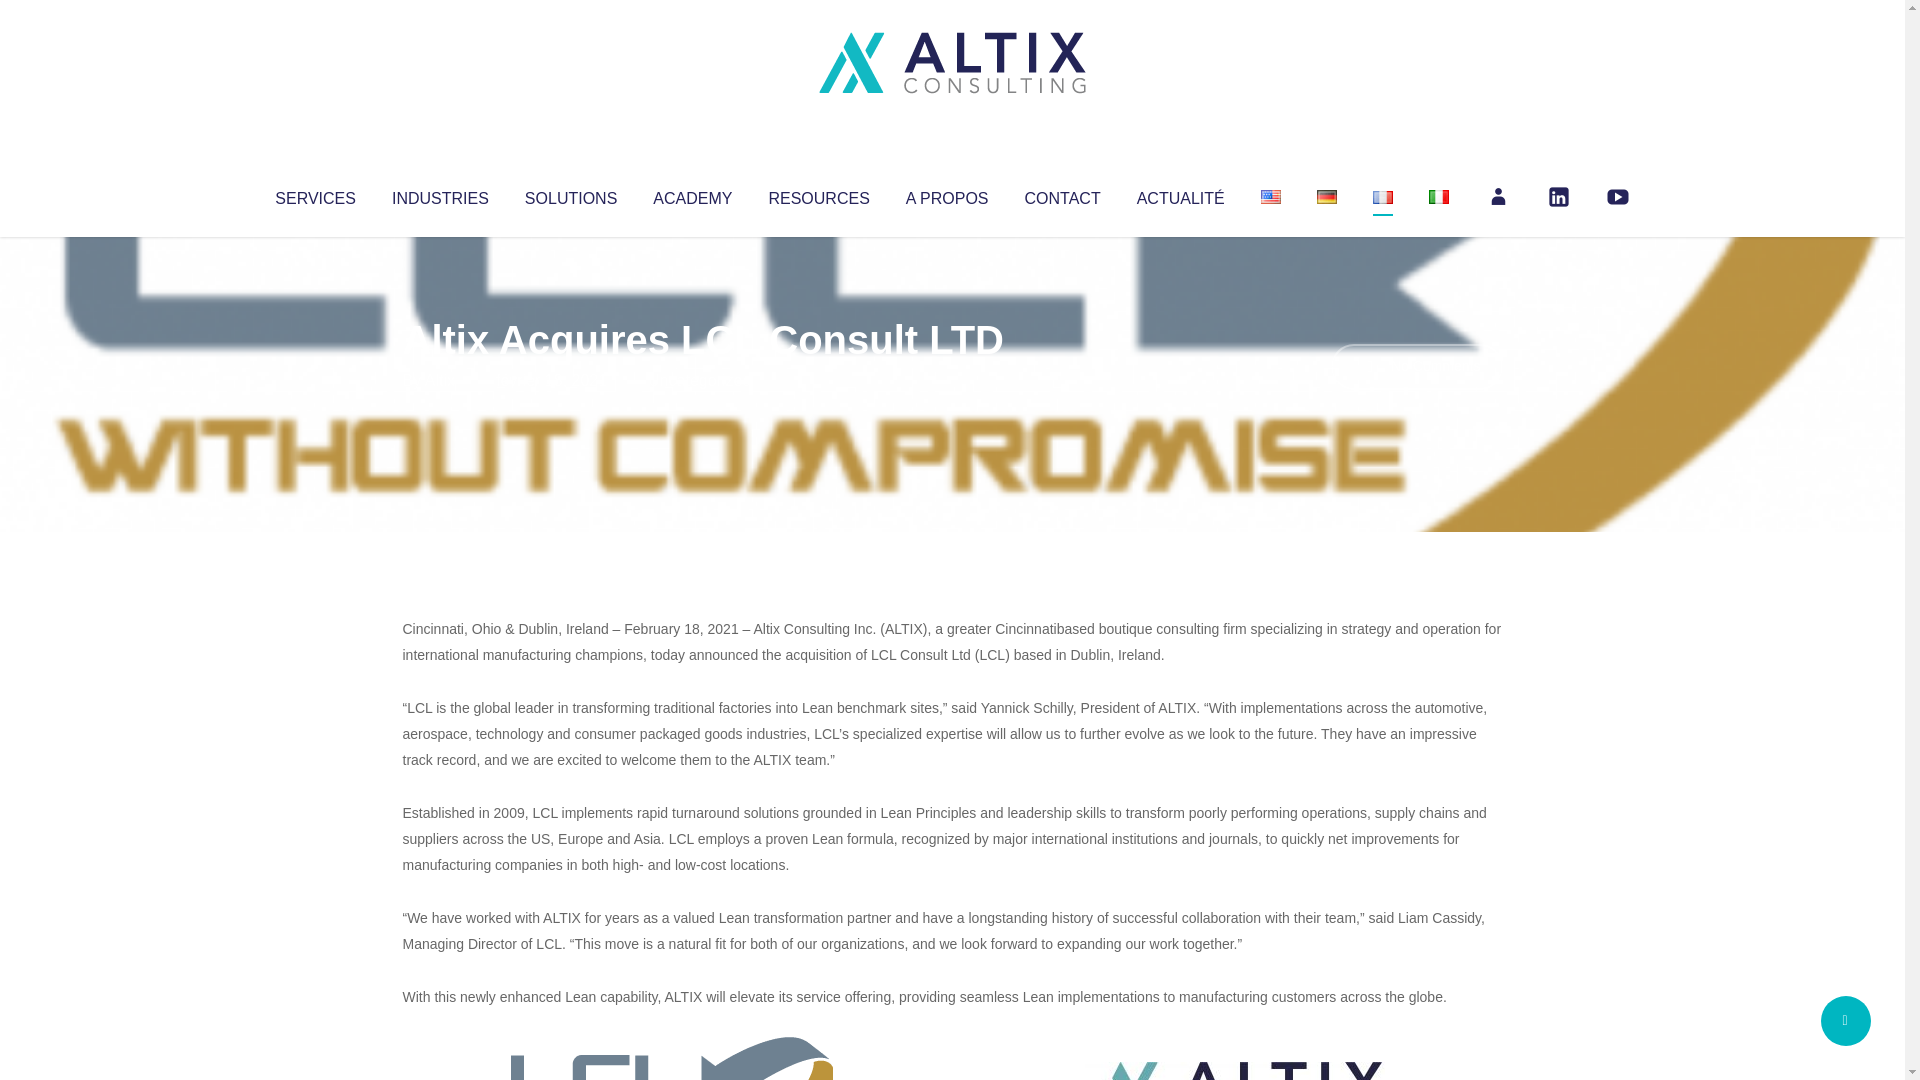  I want to click on RESOURCES, so click(818, 194).